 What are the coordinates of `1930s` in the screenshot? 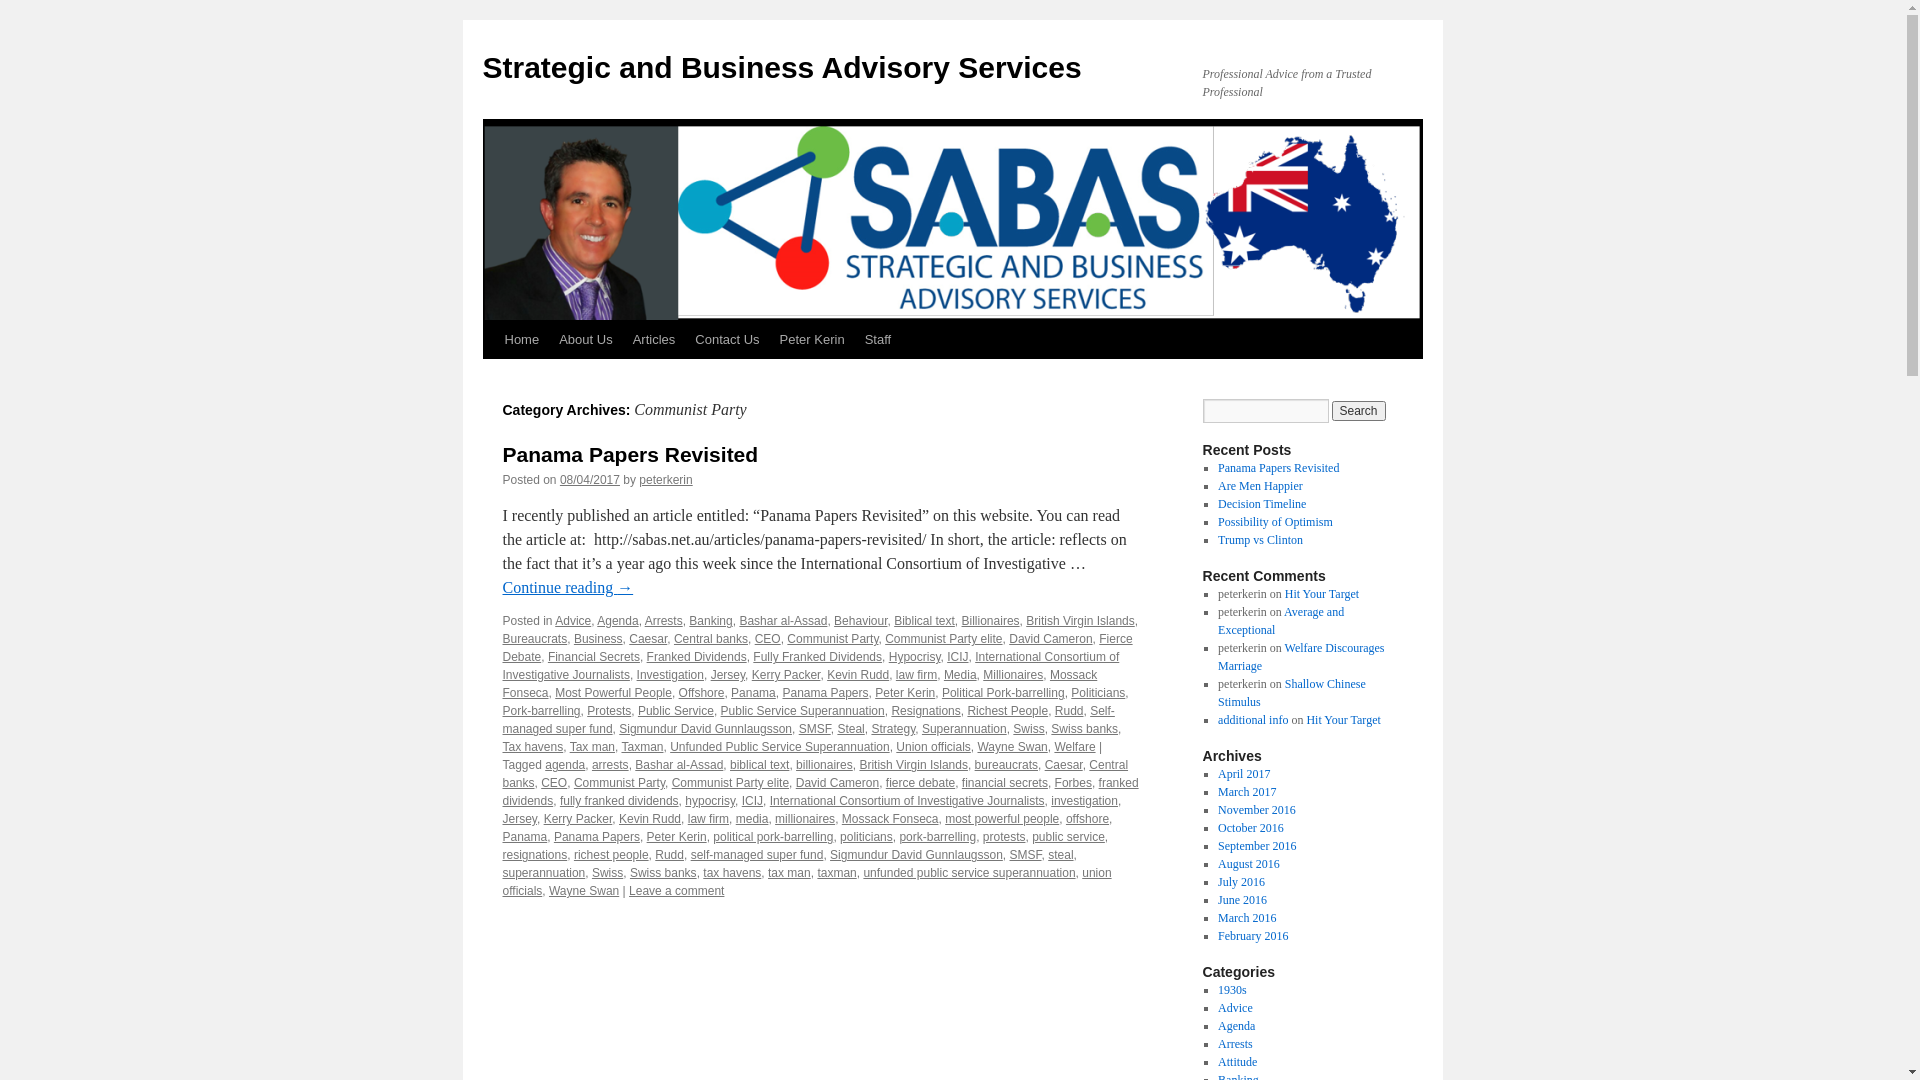 It's located at (1232, 990).